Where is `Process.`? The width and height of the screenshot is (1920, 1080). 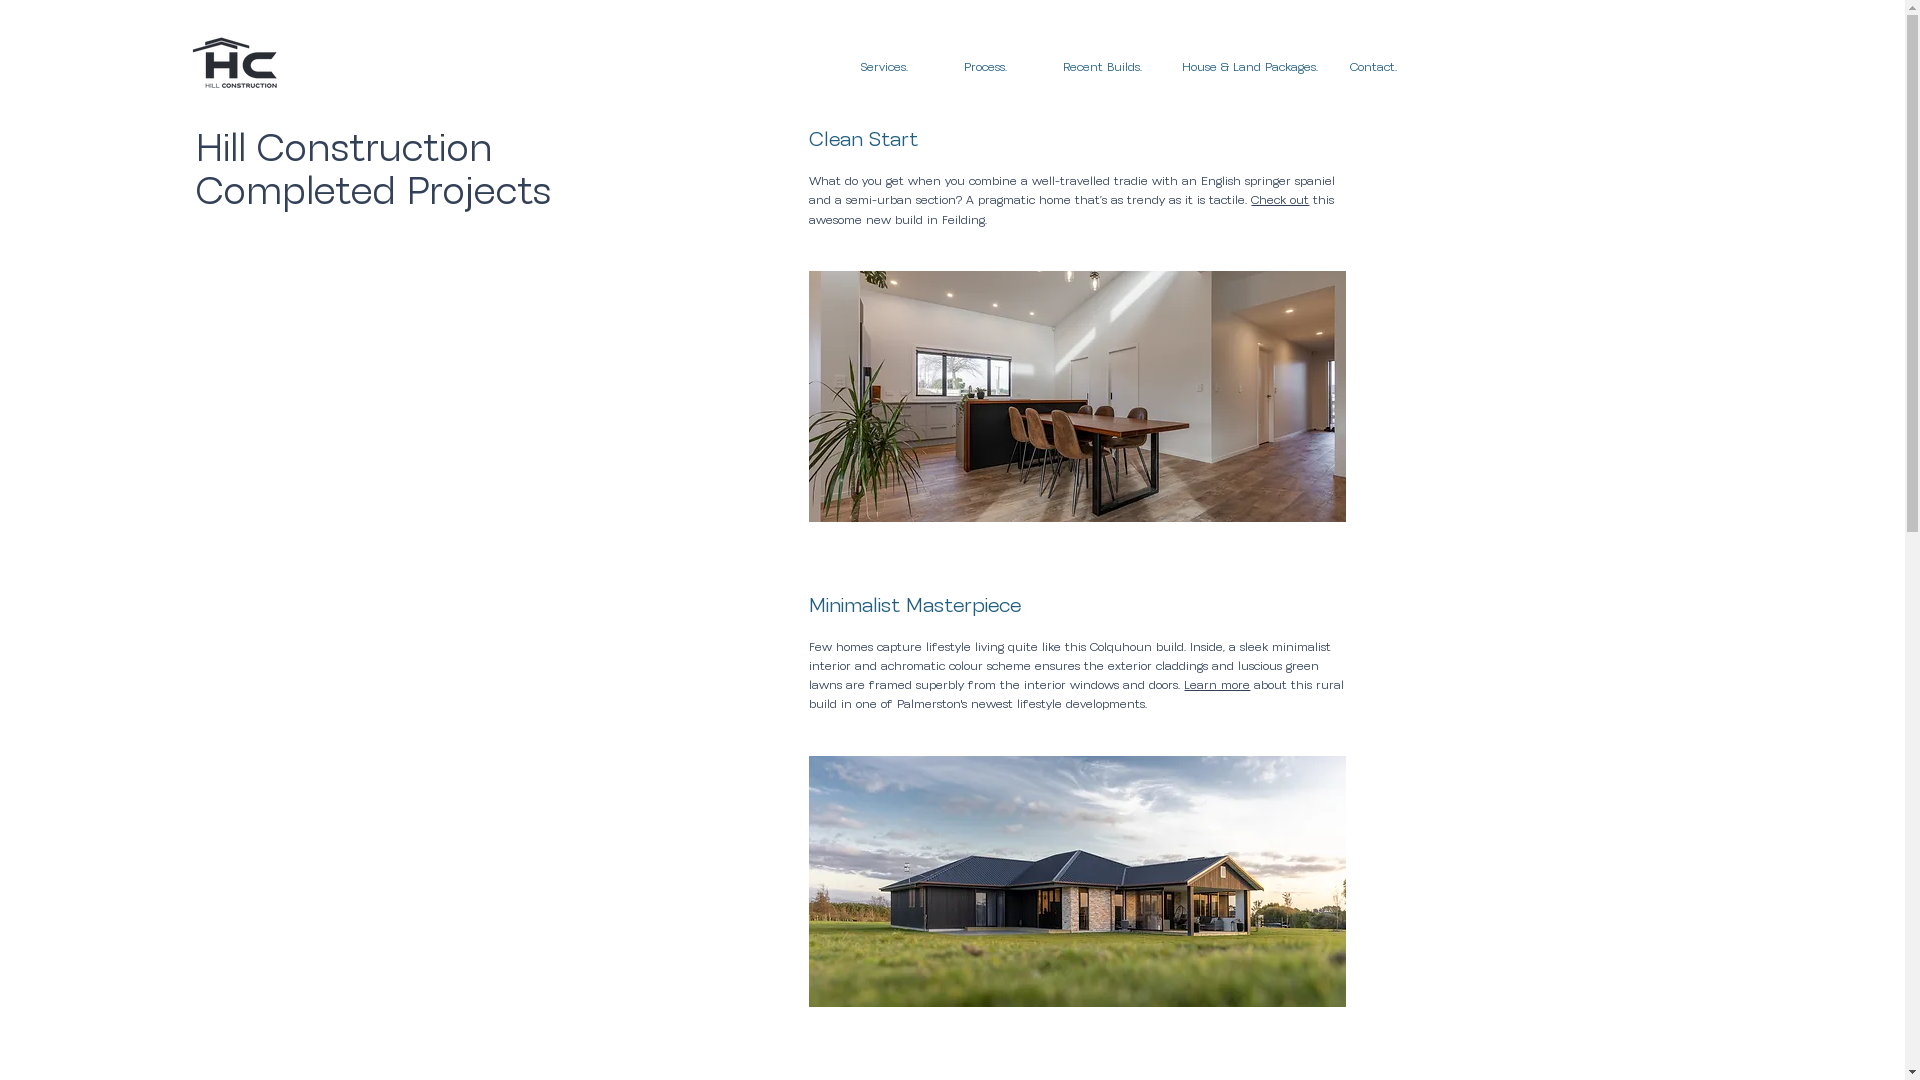
Process. is located at coordinates (986, 68).